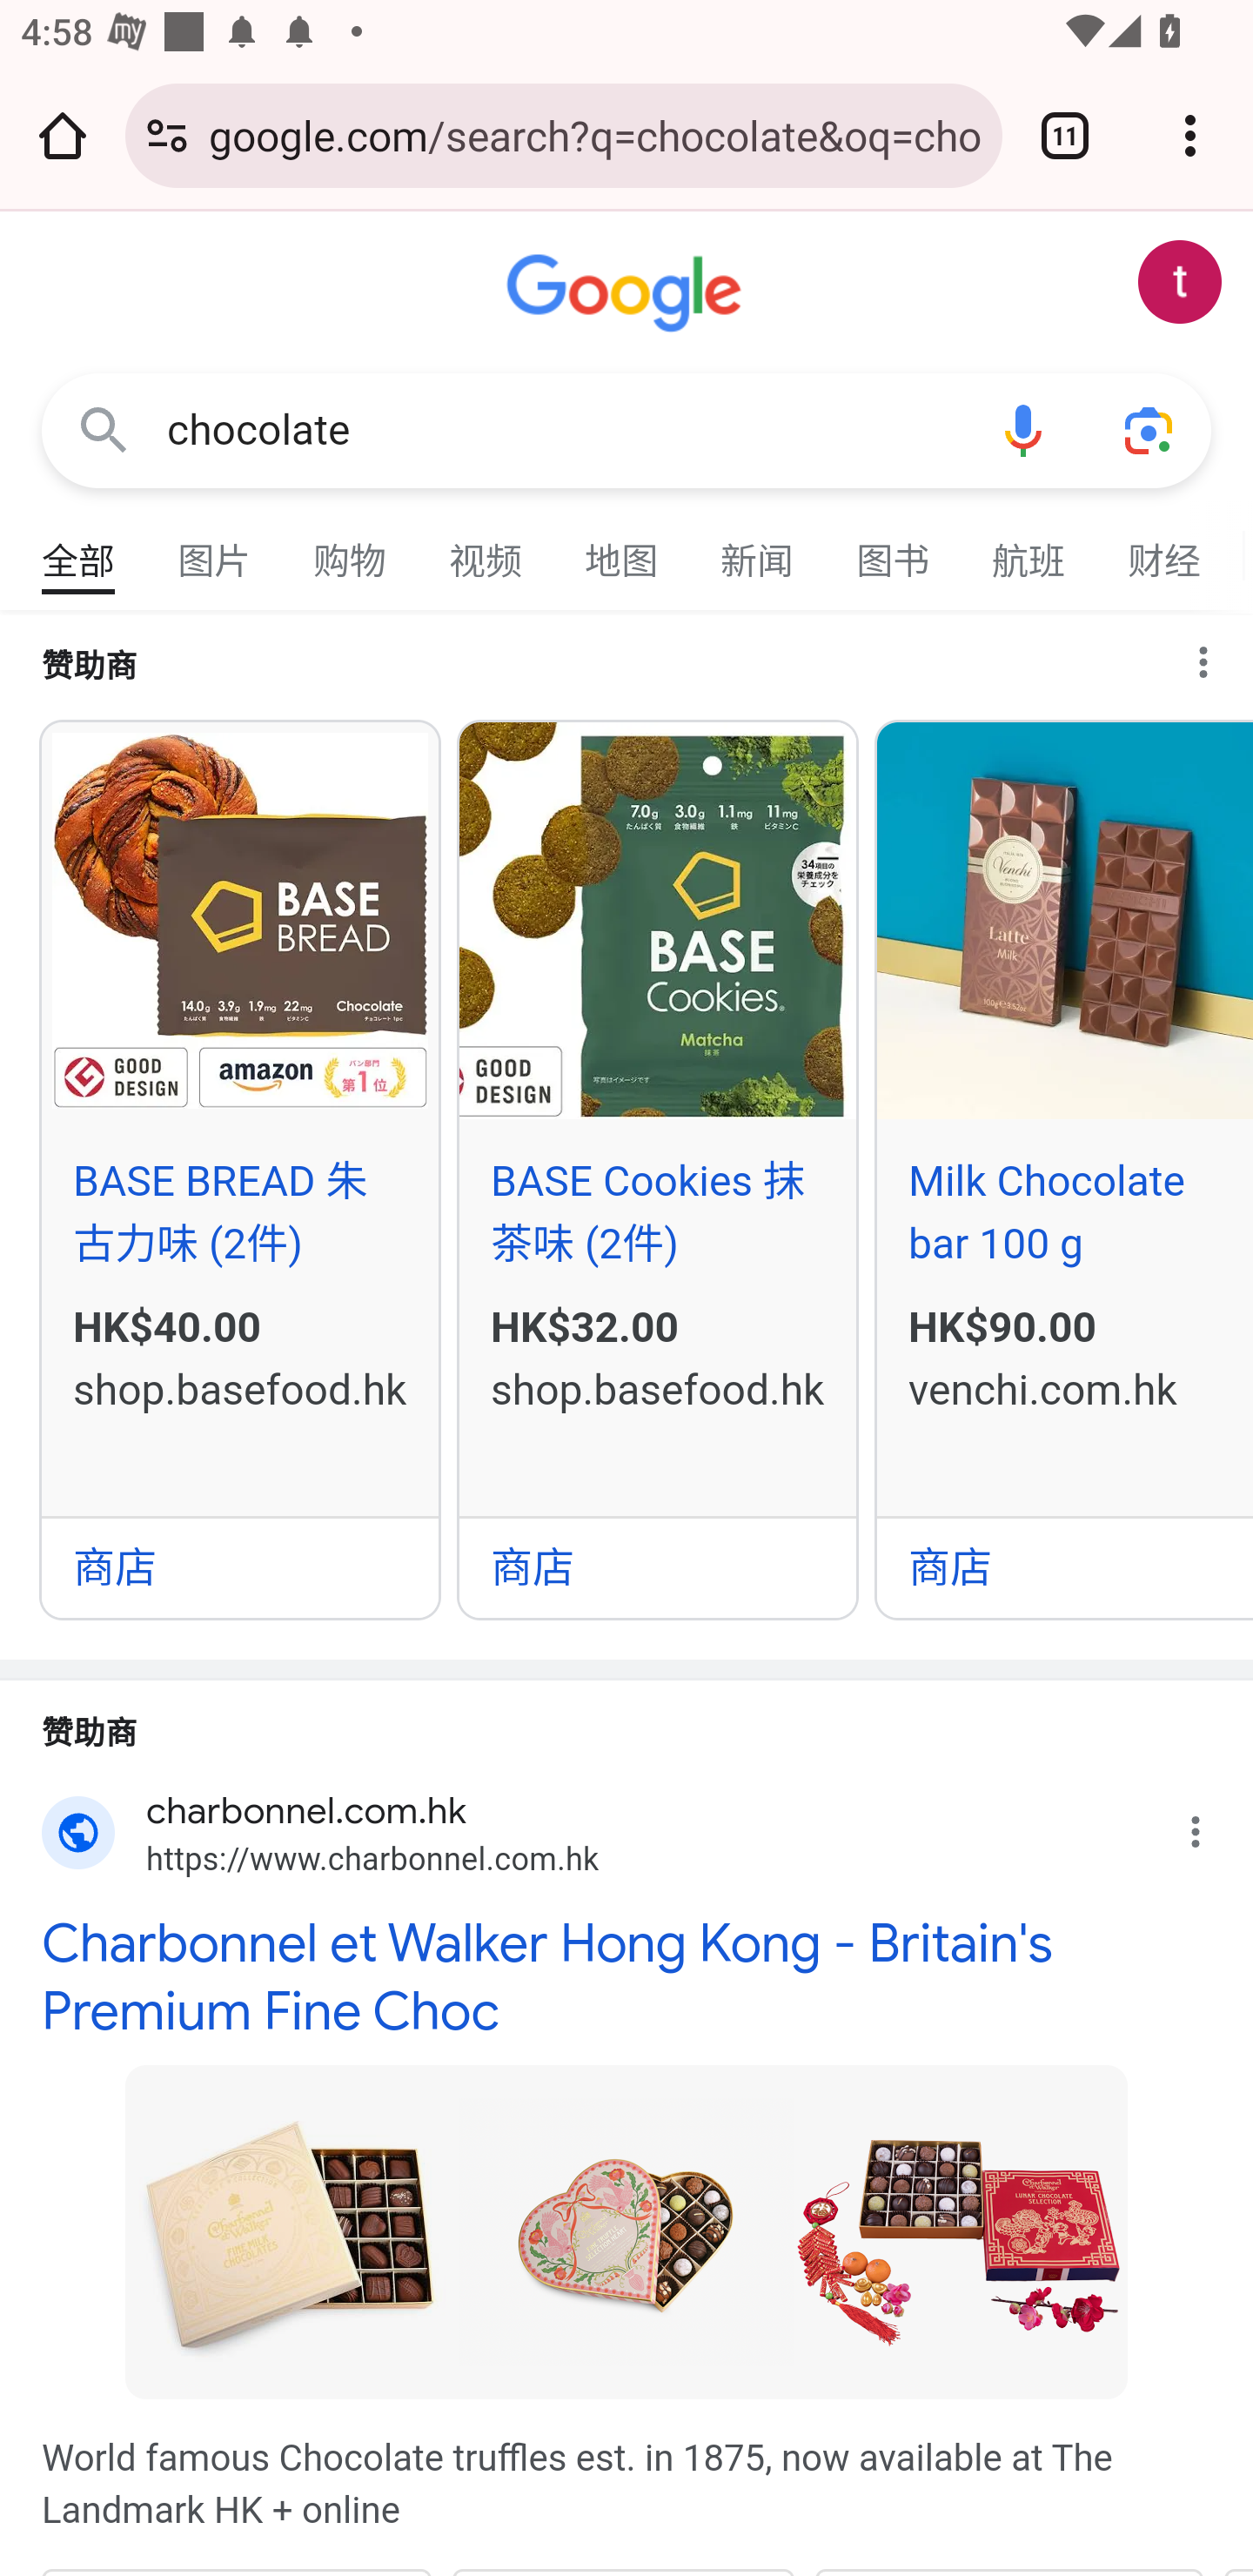 Image resolution: width=1253 pixels, height=2576 pixels. I want to click on 图片来自 charbonnel.com.hk, so click(961, 2230).